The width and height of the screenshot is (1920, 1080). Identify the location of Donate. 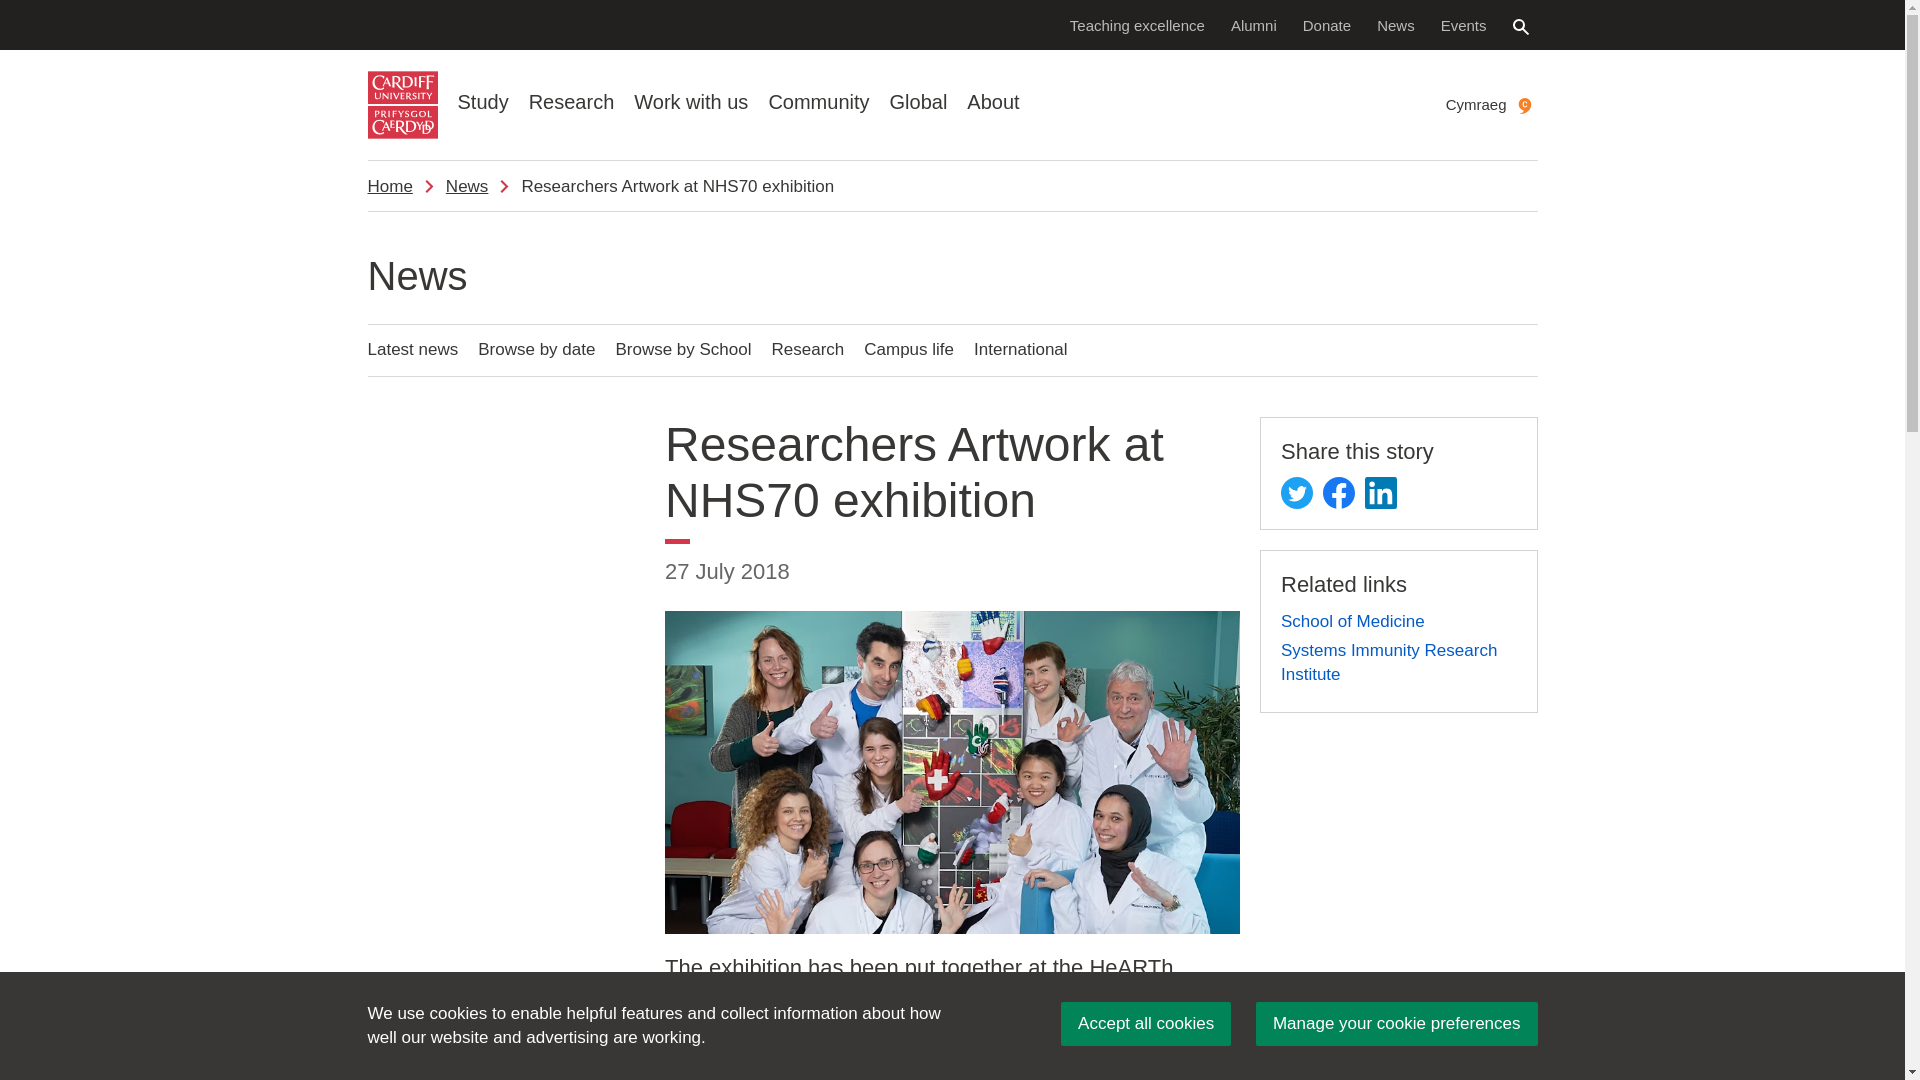
(1326, 24).